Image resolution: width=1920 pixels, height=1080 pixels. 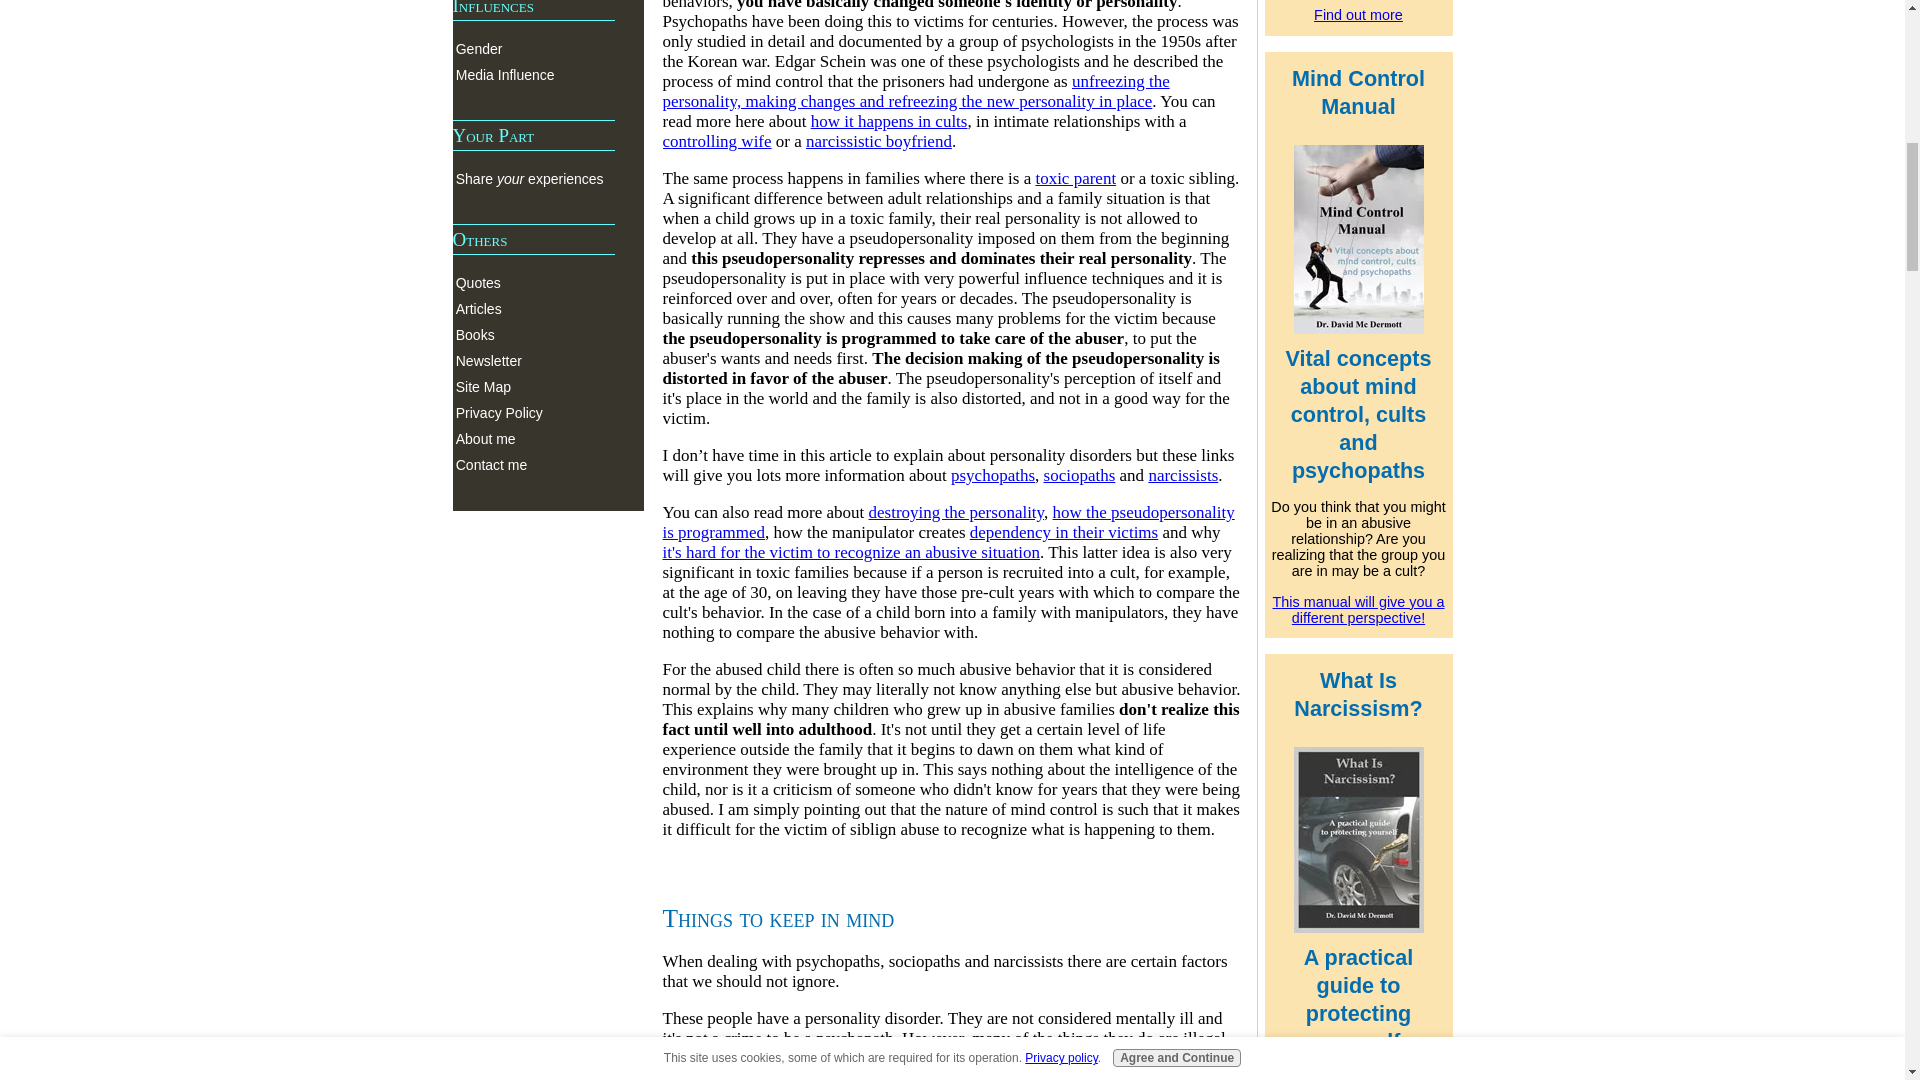 I want to click on toxic parent, so click(x=1074, y=178).